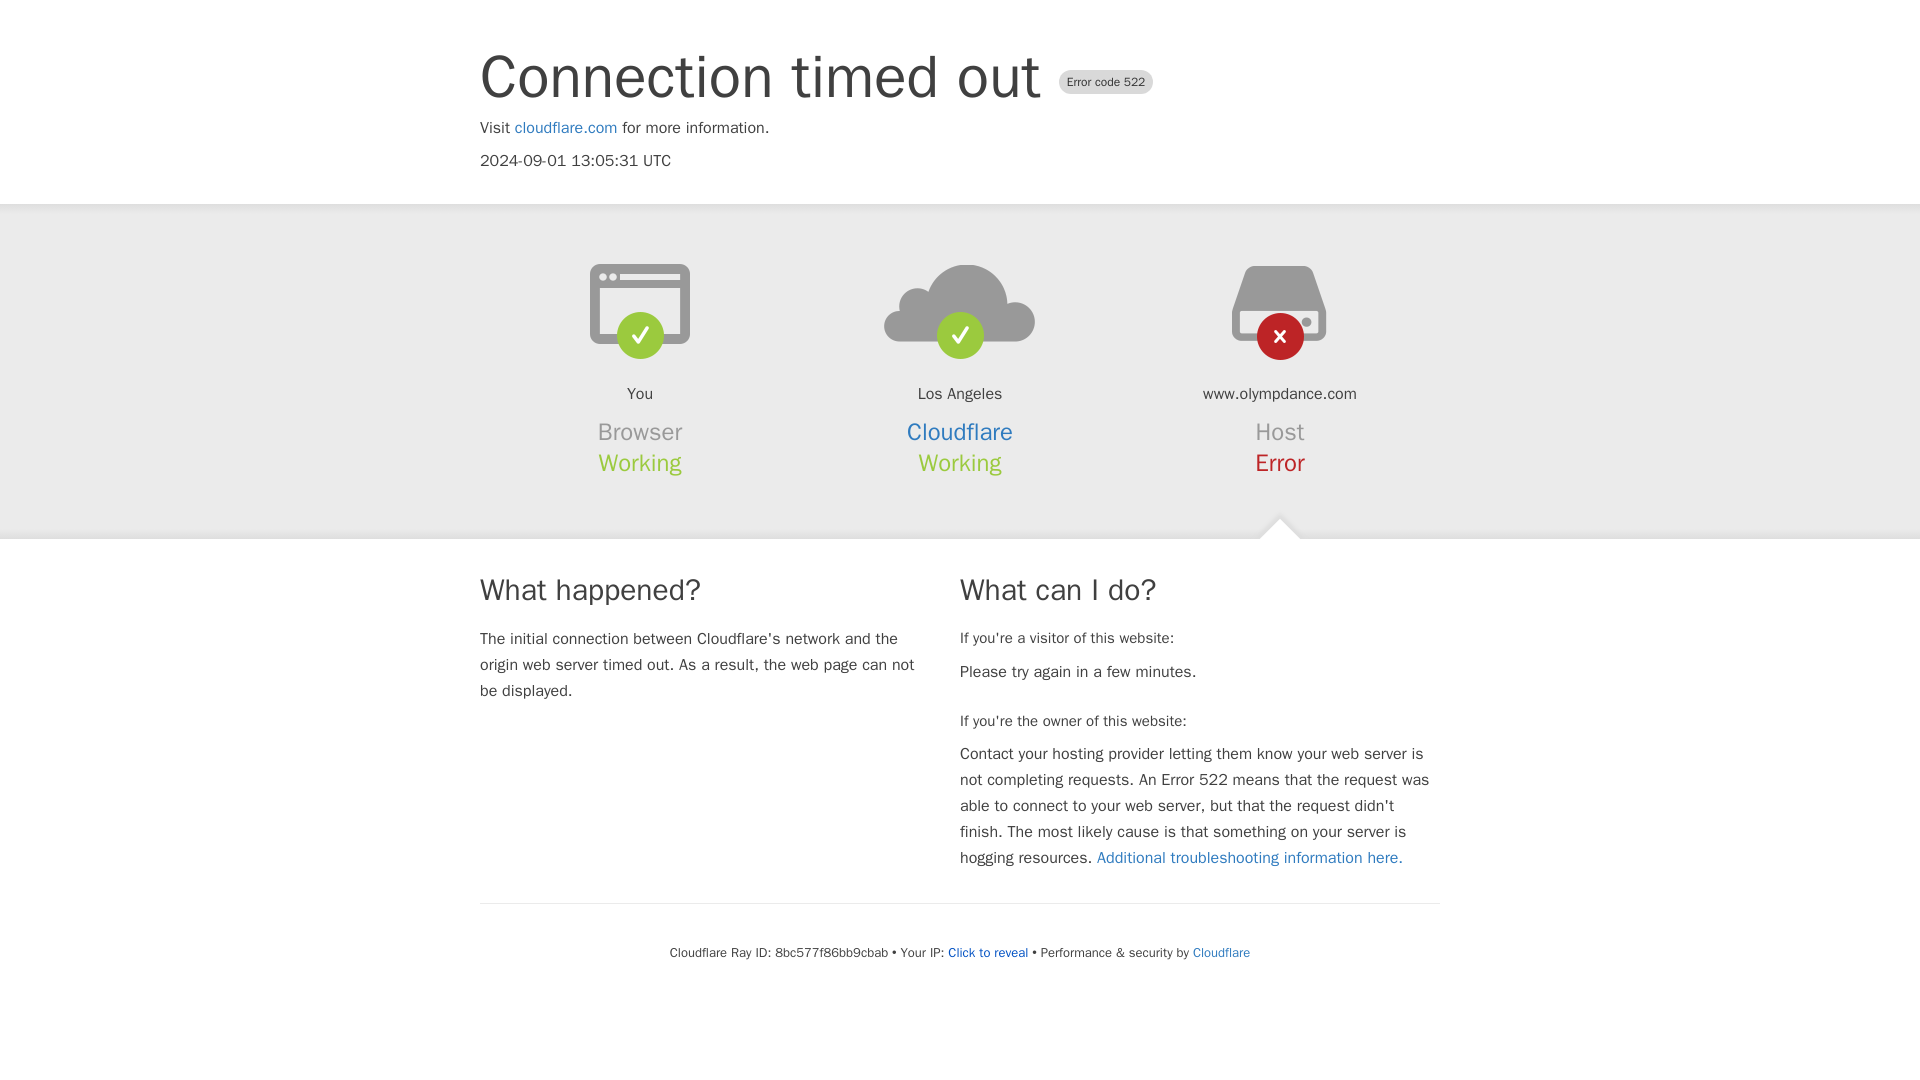 The image size is (1920, 1080). I want to click on Cloudflare, so click(960, 432).